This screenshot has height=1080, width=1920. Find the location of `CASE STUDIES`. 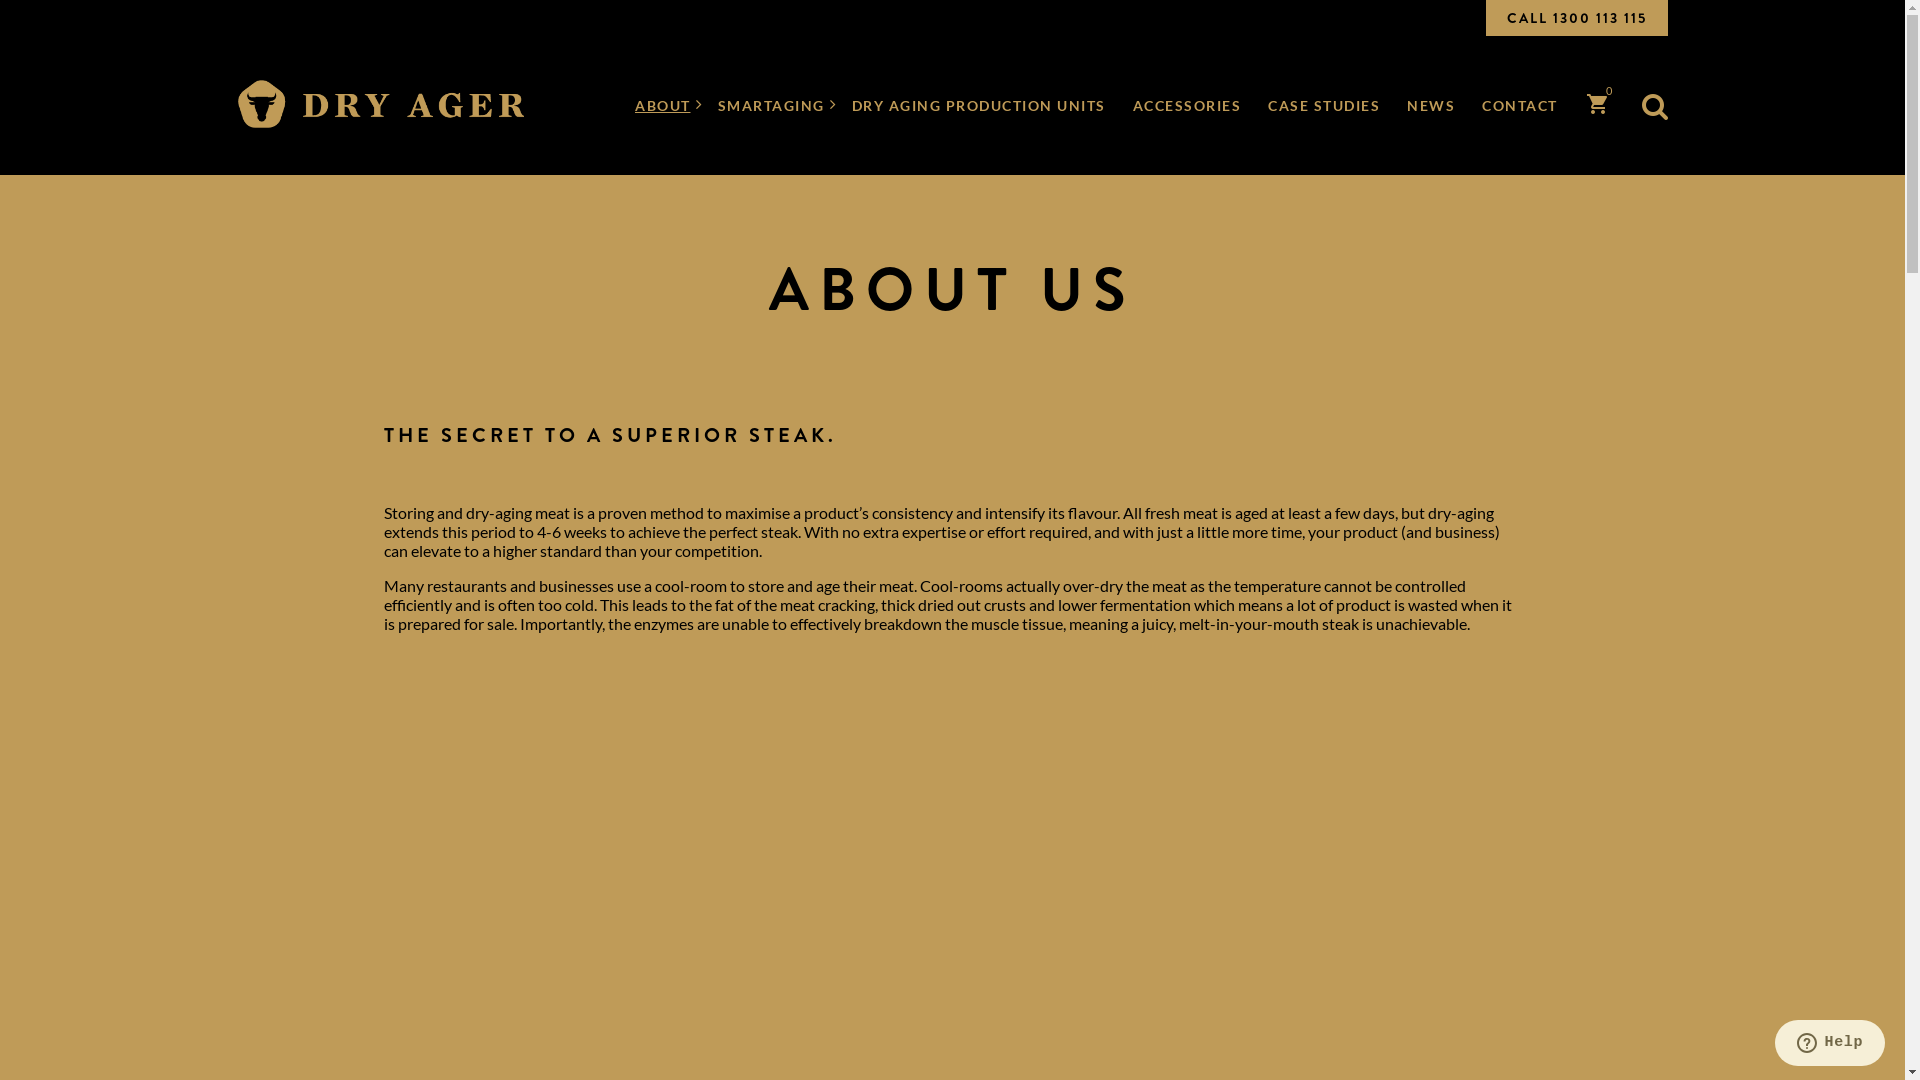

CASE STUDIES is located at coordinates (1324, 106).